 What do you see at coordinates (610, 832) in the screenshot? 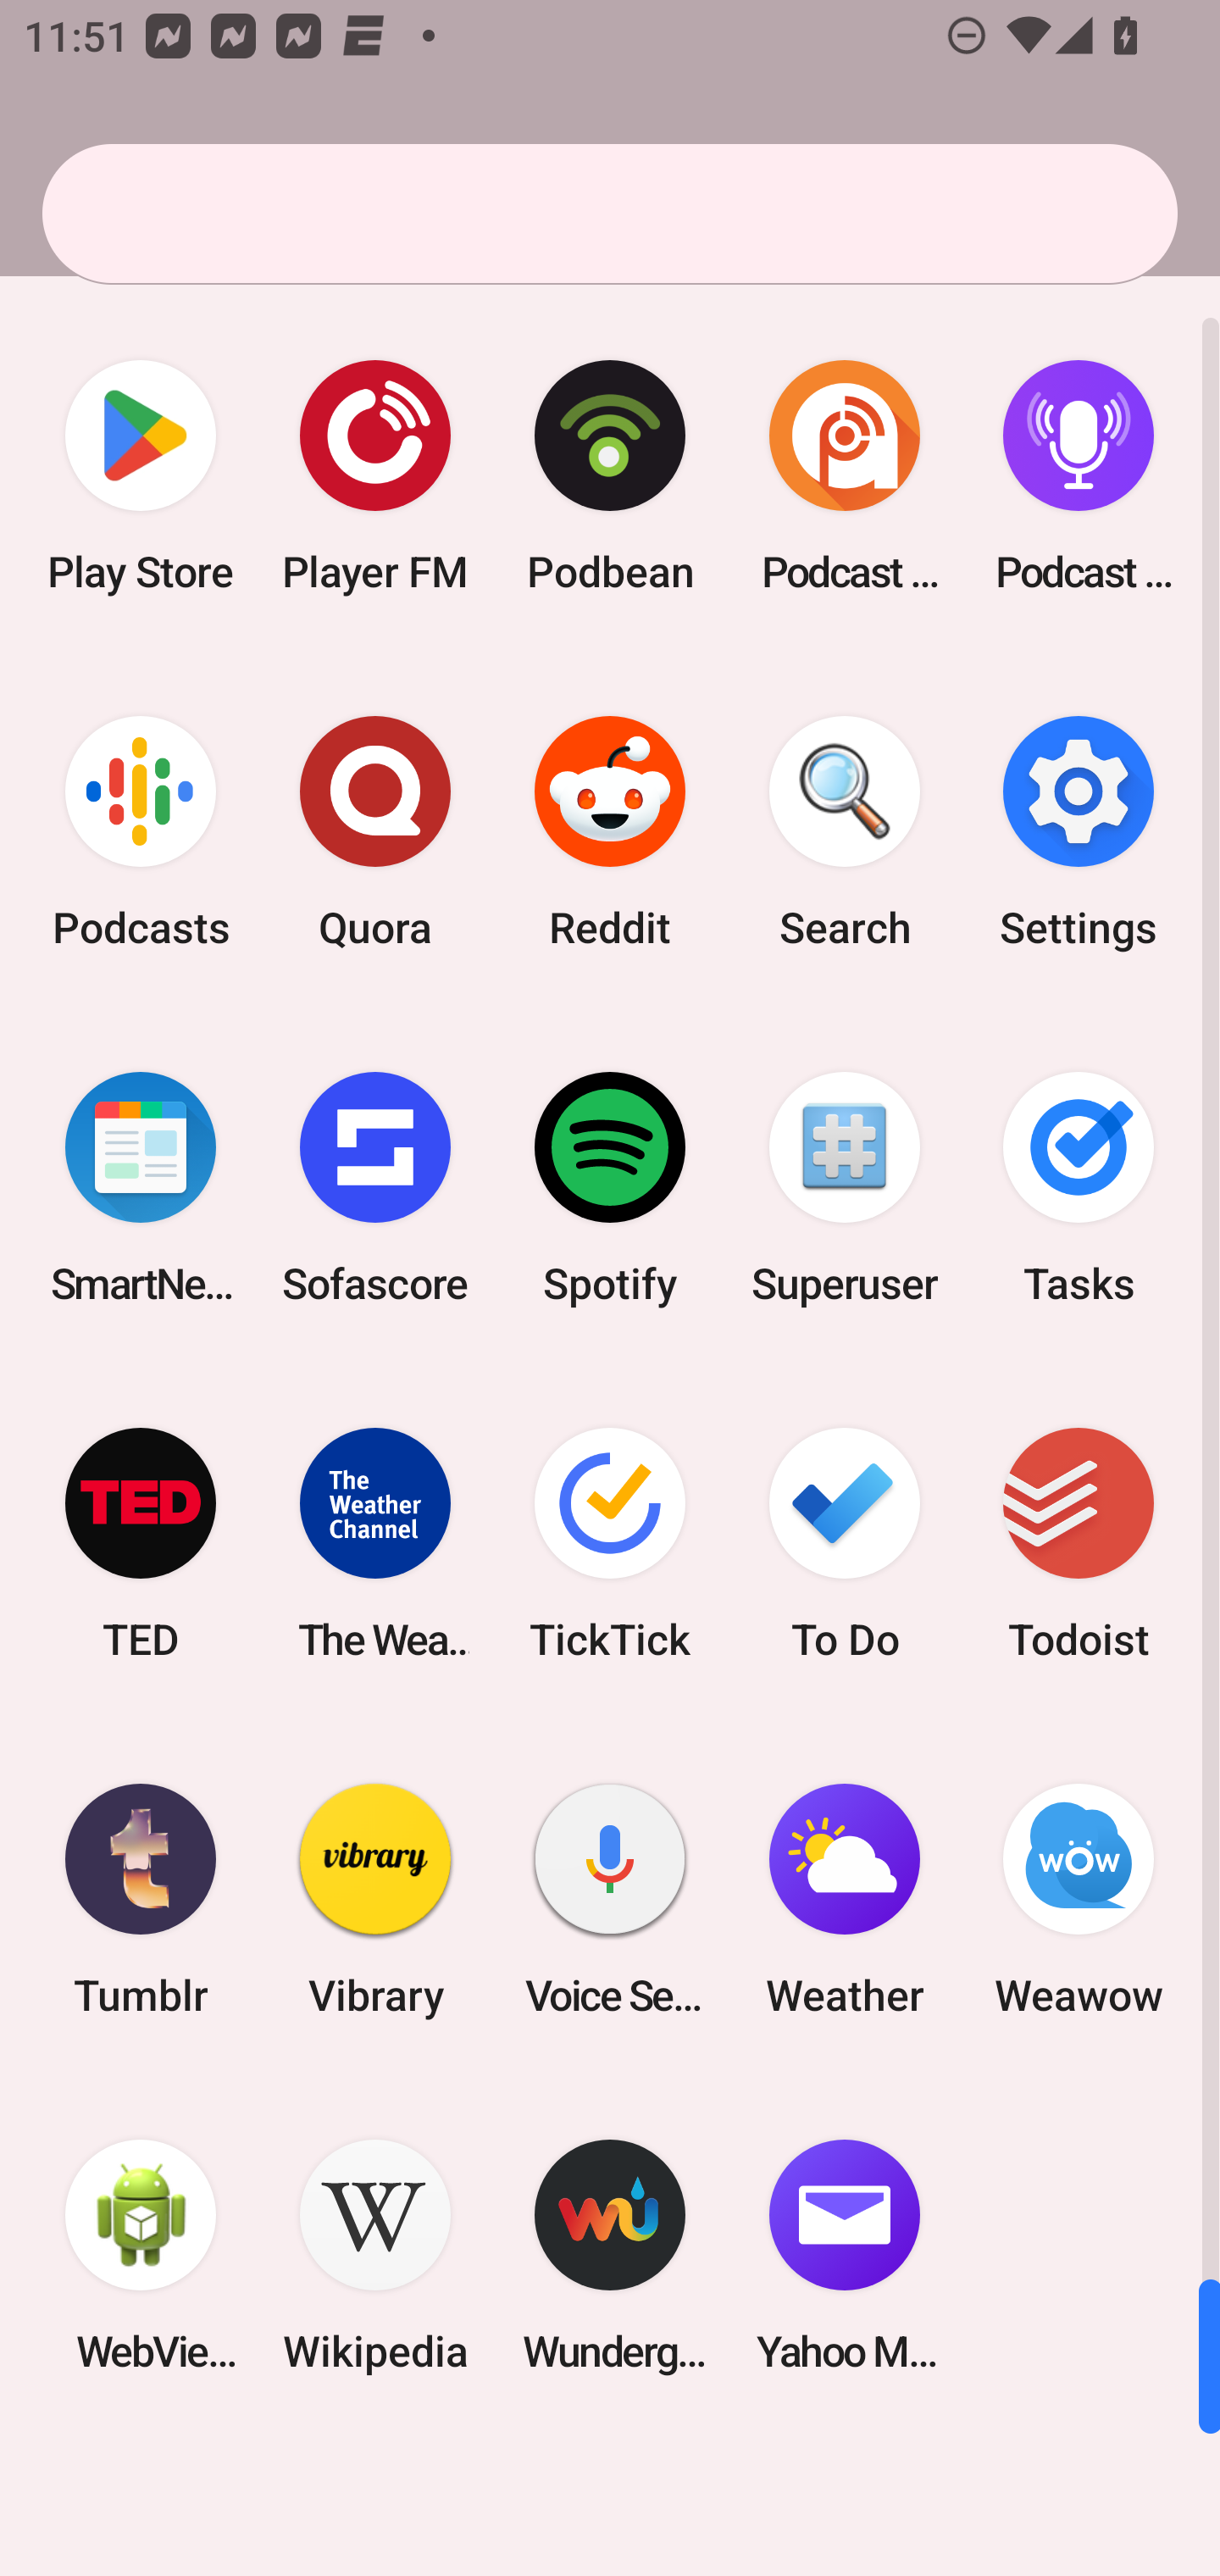
I see `Reddit` at bounding box center [610, 832].